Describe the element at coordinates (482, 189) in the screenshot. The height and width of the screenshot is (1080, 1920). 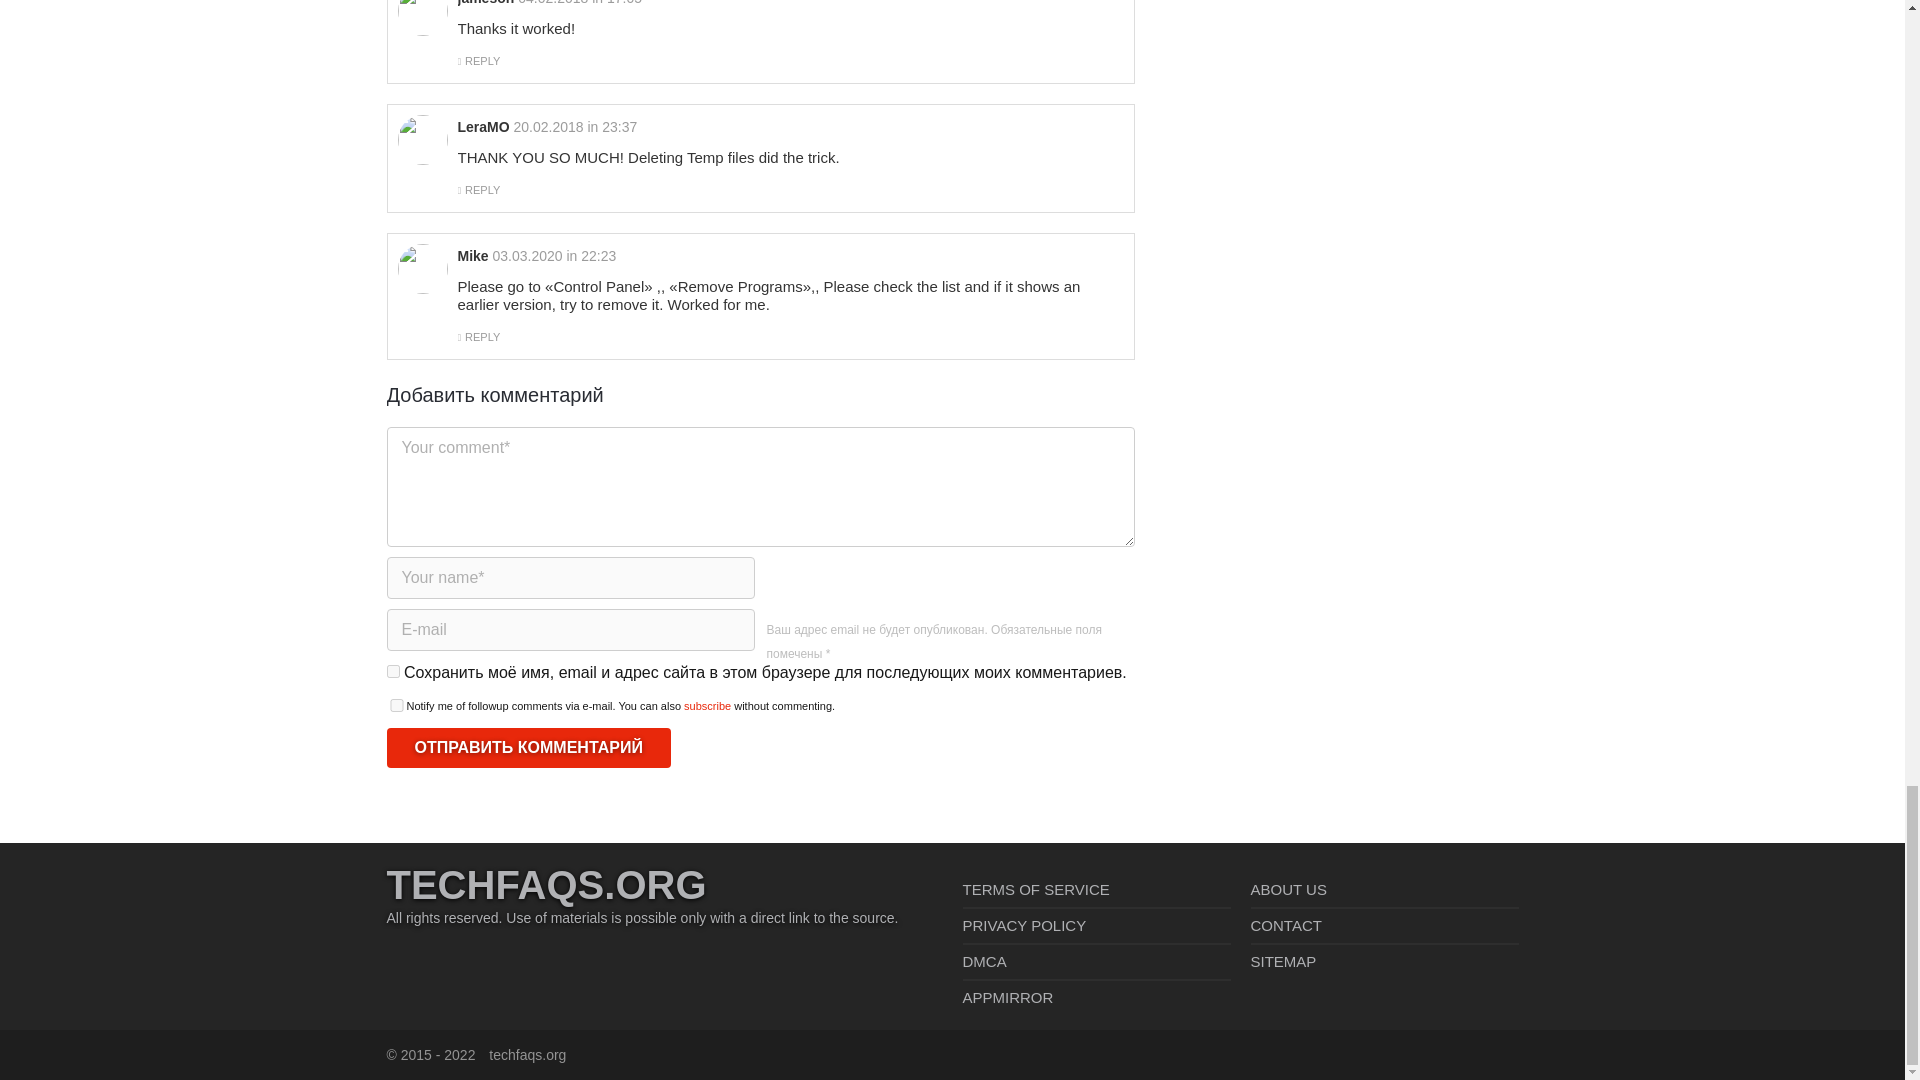
I see `REPLY` at that location.